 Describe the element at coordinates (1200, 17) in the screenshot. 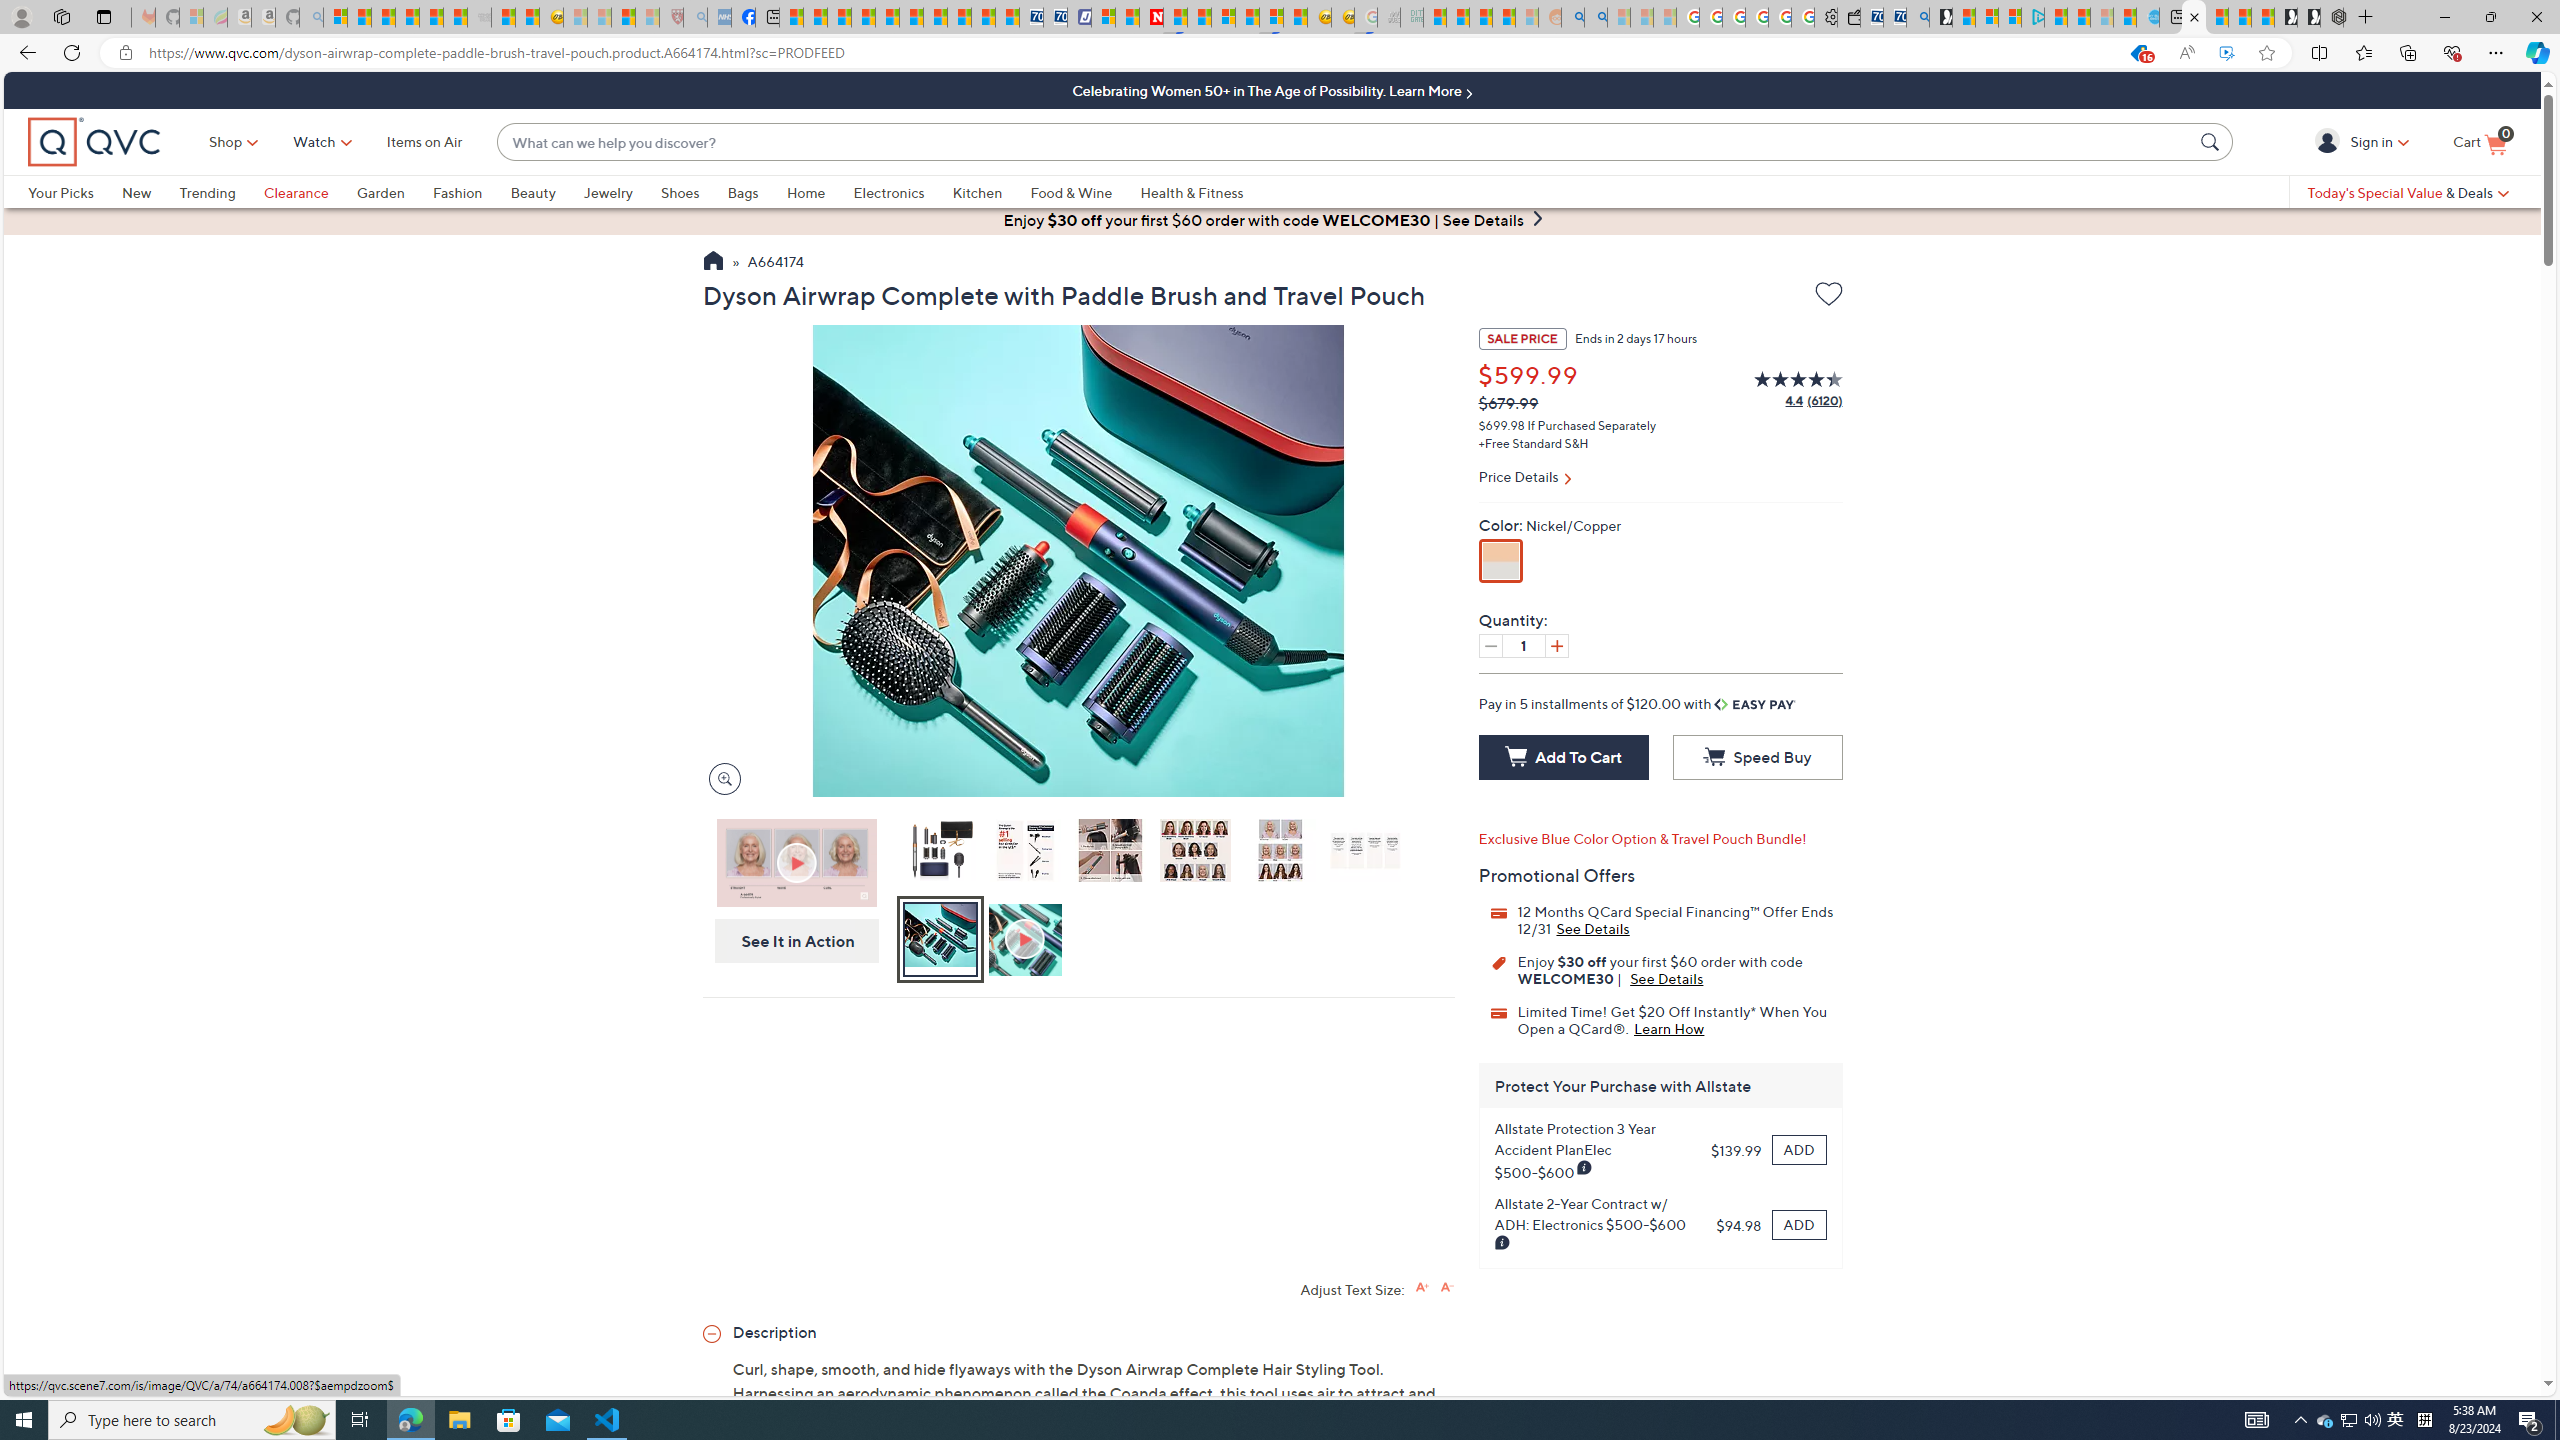

I see `14 Common Myths Debunked By Scientific Facts` at that location.